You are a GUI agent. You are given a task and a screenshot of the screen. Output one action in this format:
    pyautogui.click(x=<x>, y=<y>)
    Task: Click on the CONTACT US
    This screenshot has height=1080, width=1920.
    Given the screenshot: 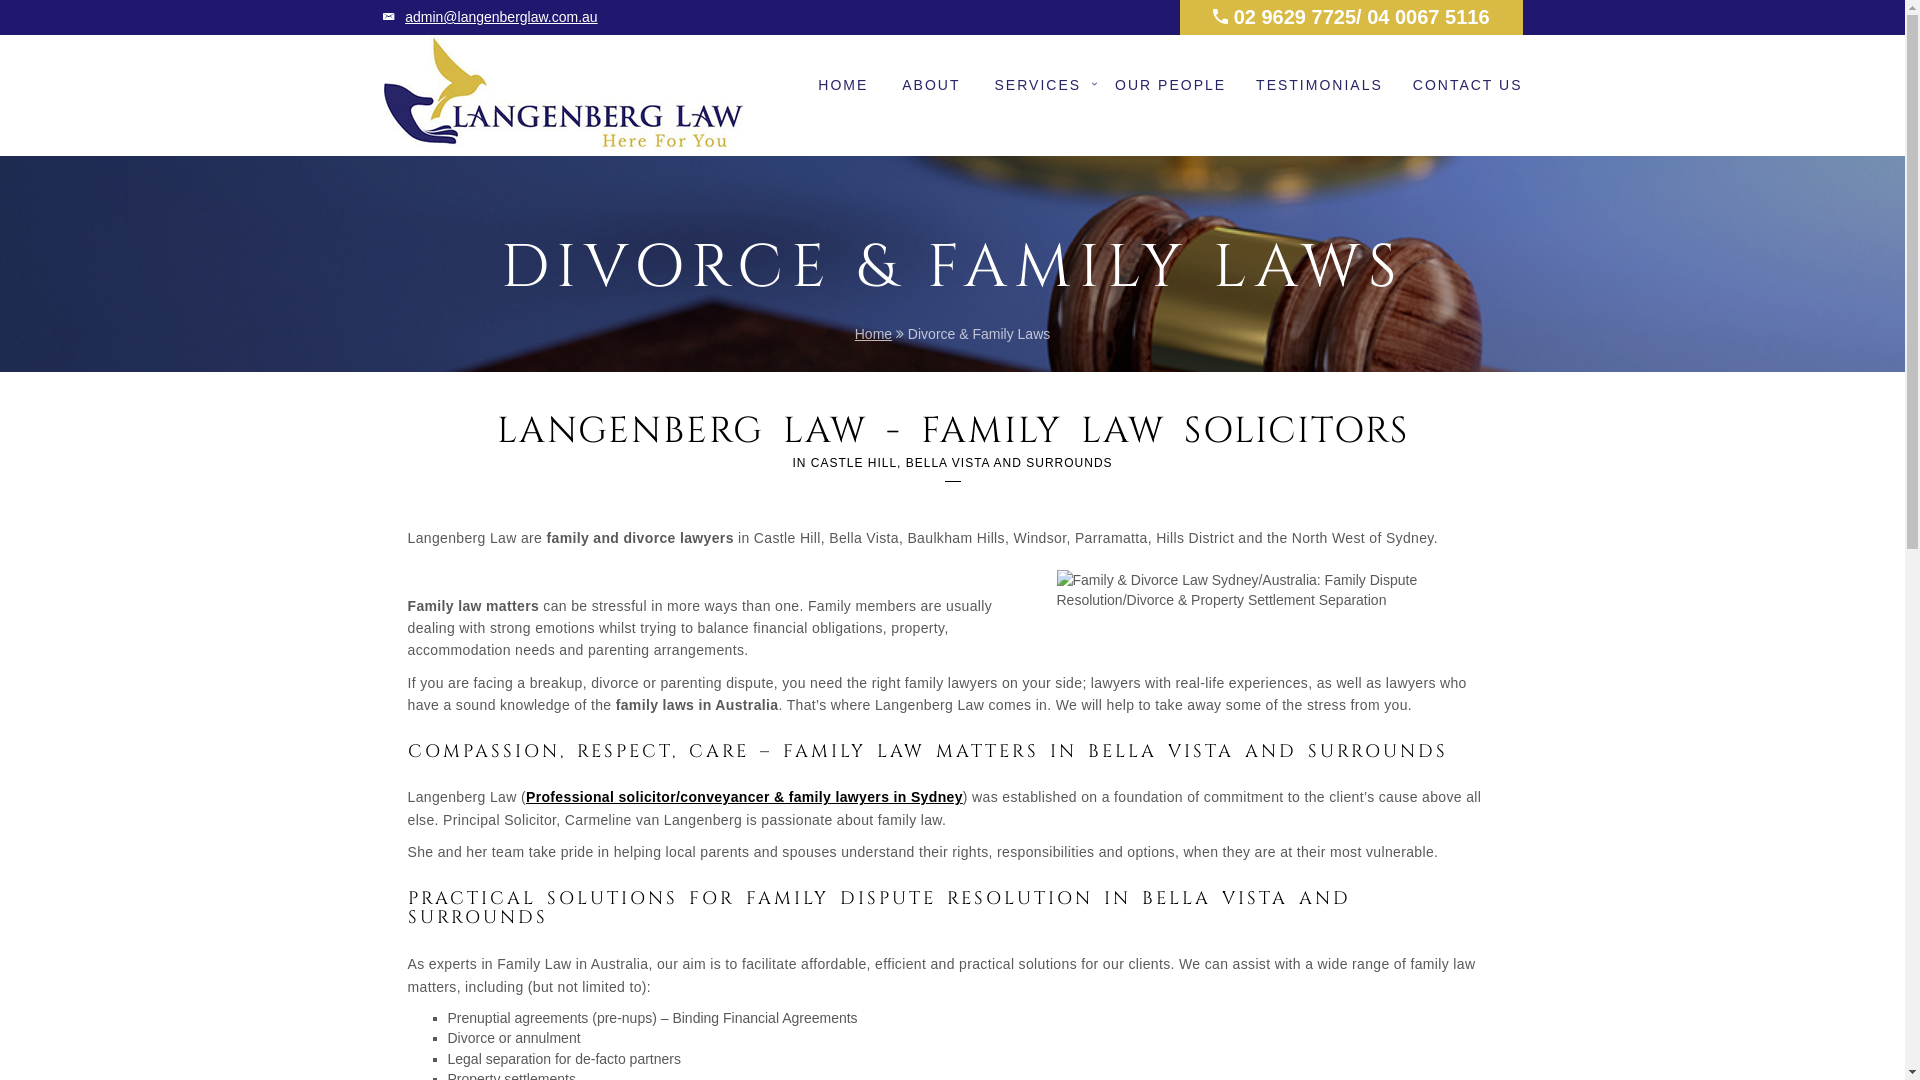 What is the action you would take?
    pyautogui.click(x=1468, y=72)
    